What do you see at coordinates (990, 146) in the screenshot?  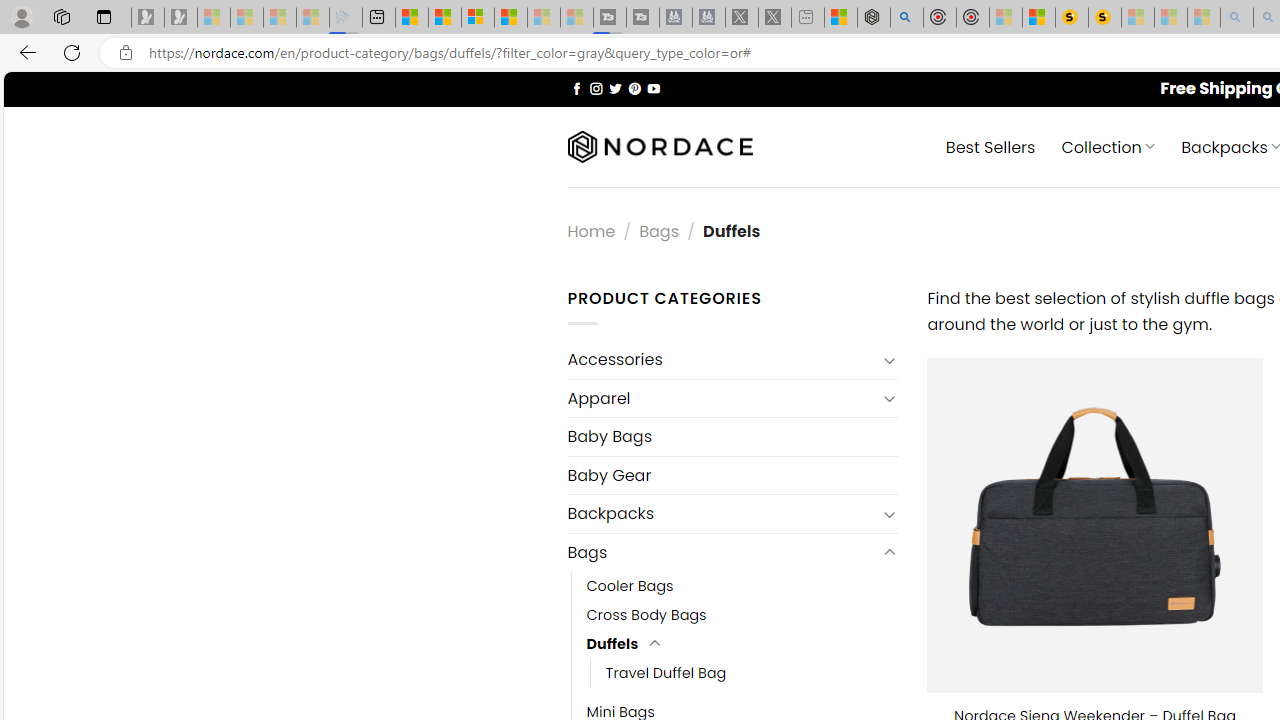 I see `  Best Sellers` at bounding box center [990, 146].